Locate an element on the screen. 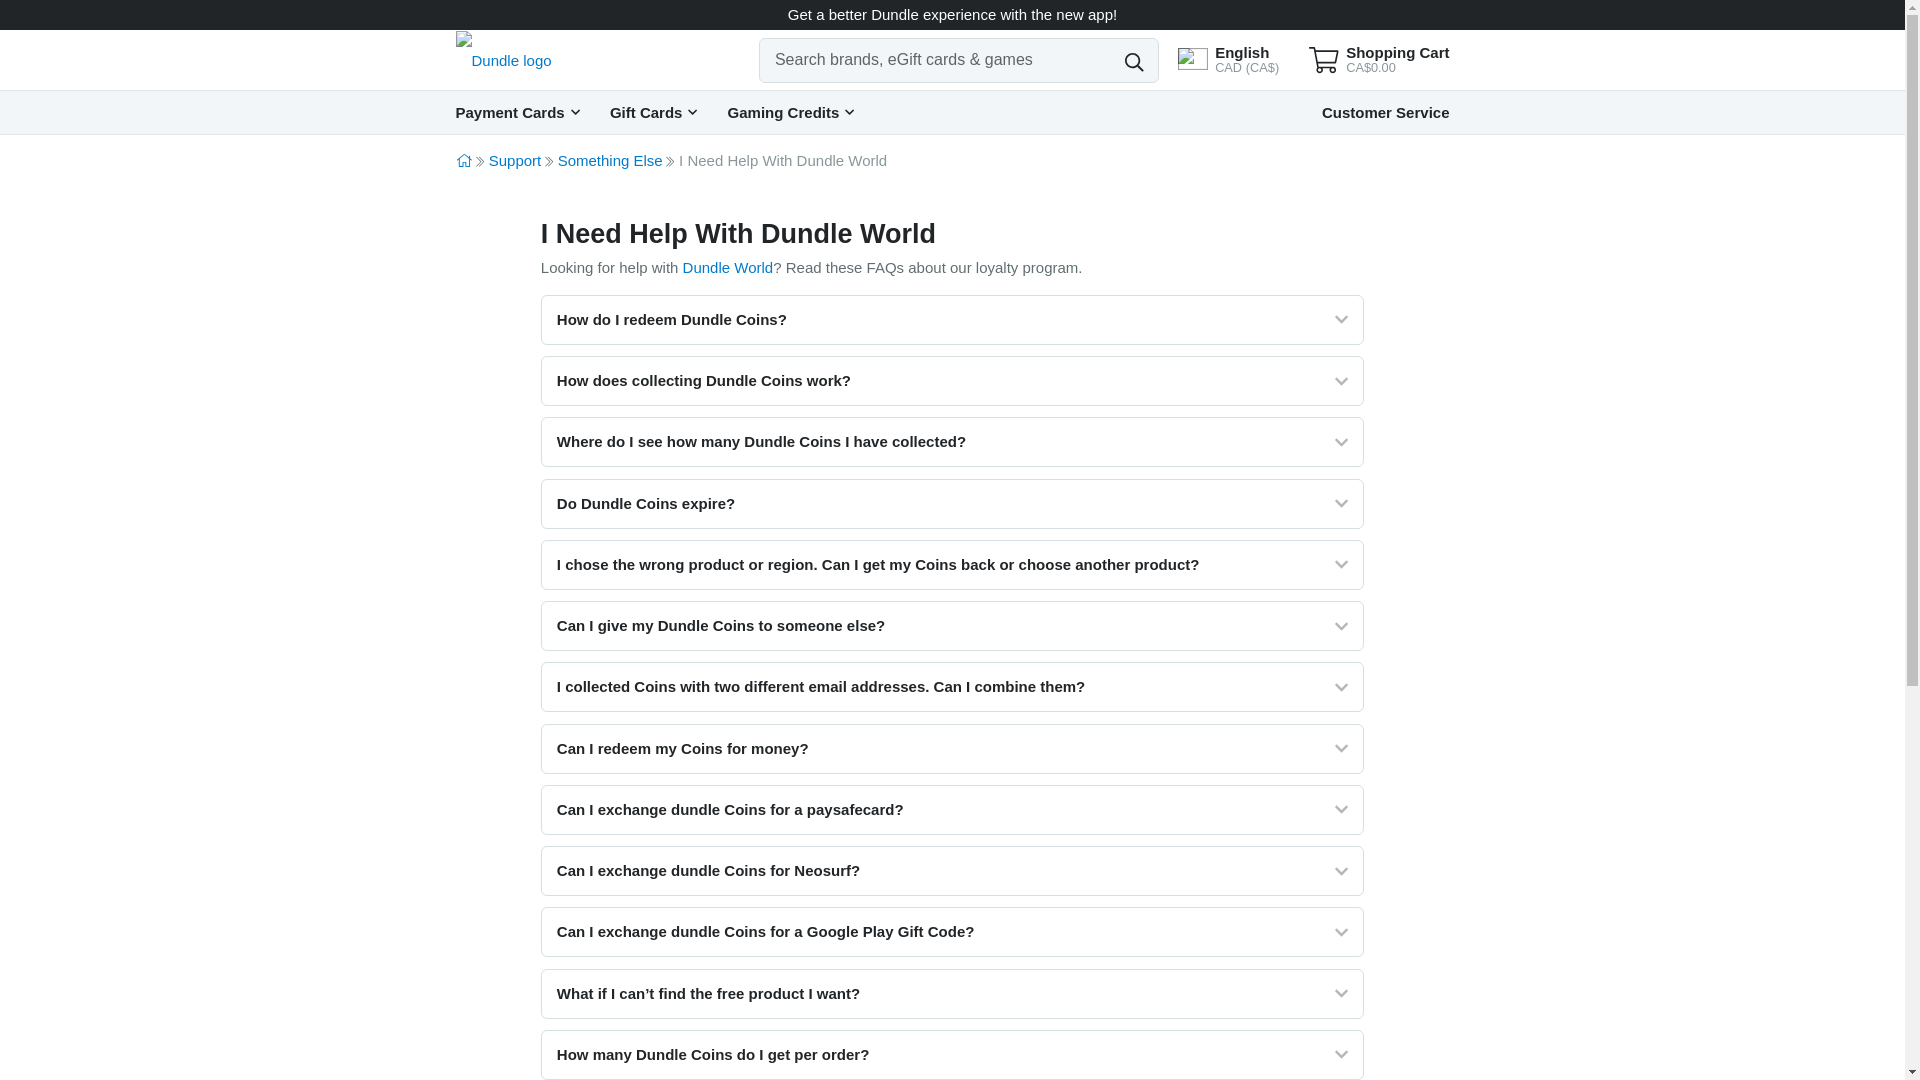  Payment Cards is located at coordinates (518, 111).